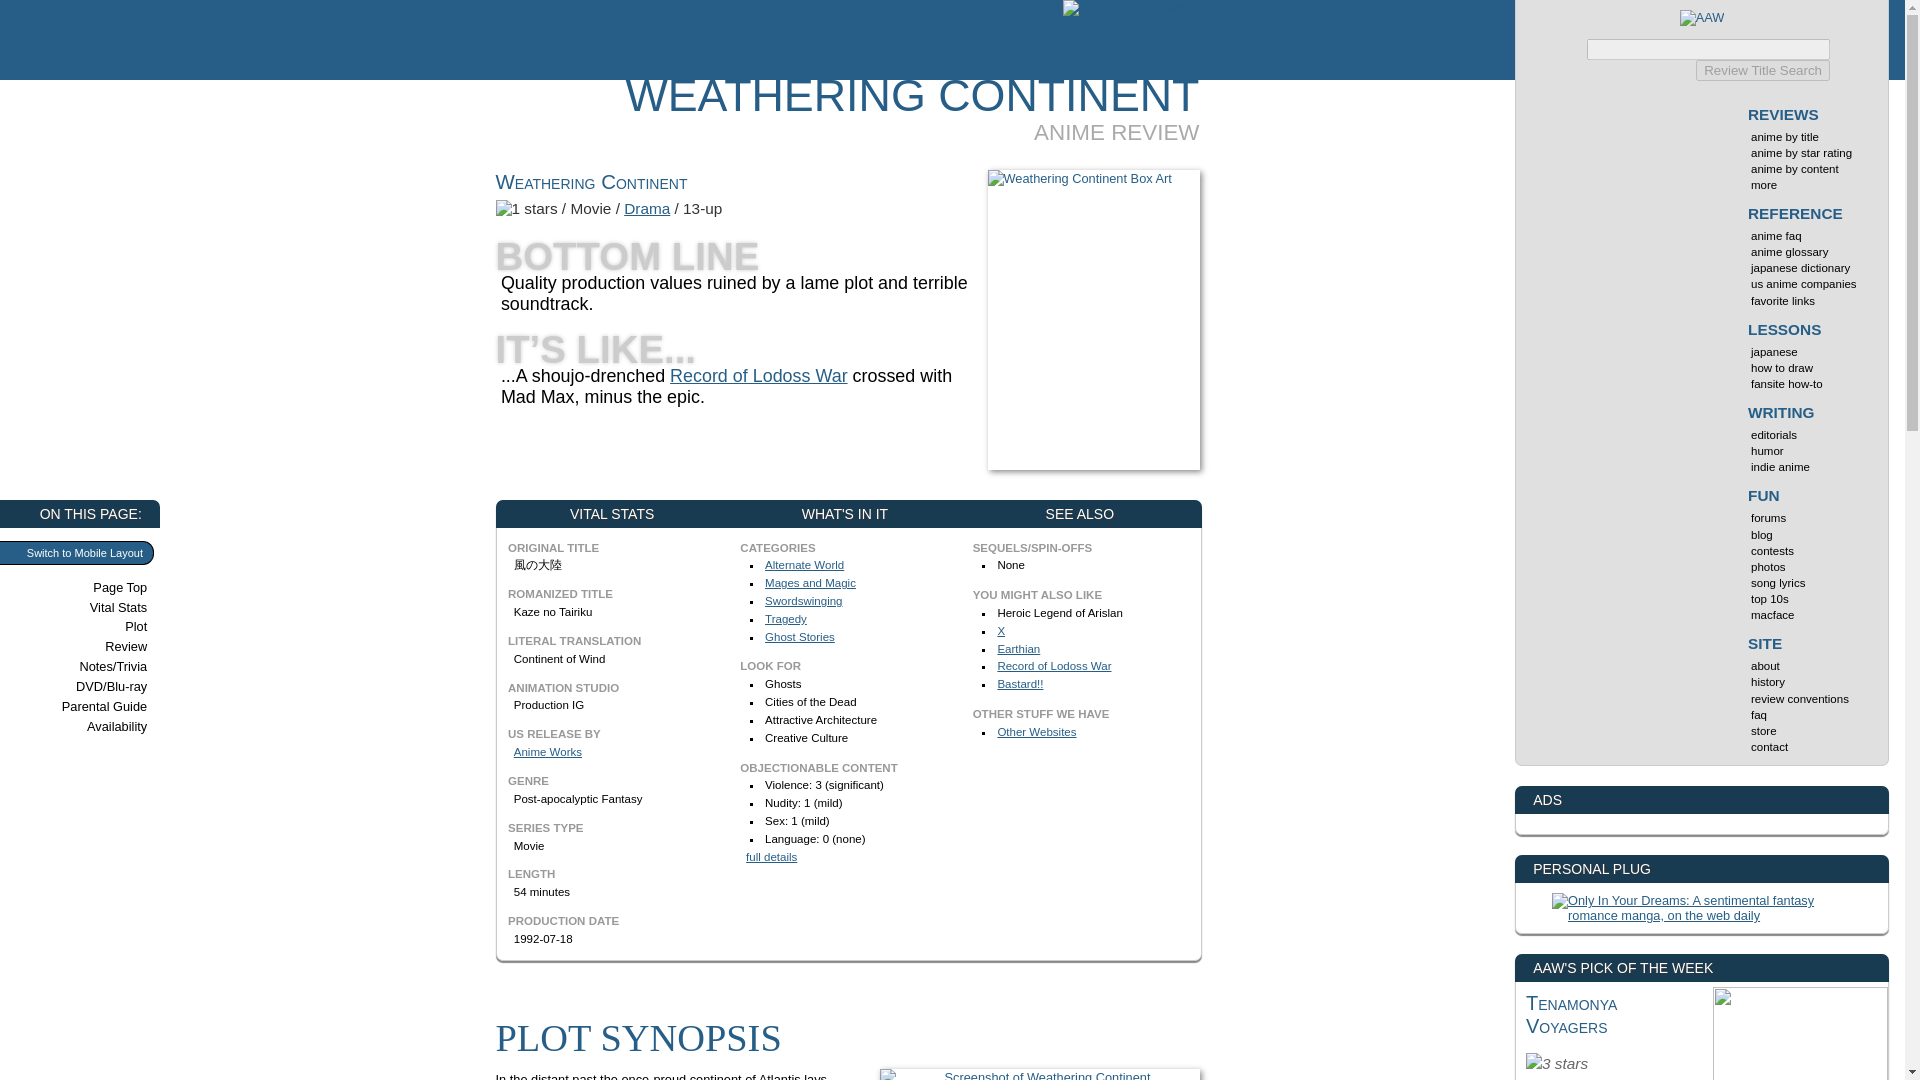 This screenshot has width=1920, height=1080. Describe the element at coordinates (92, 646) in the screenshot. I see `Review` at that location.